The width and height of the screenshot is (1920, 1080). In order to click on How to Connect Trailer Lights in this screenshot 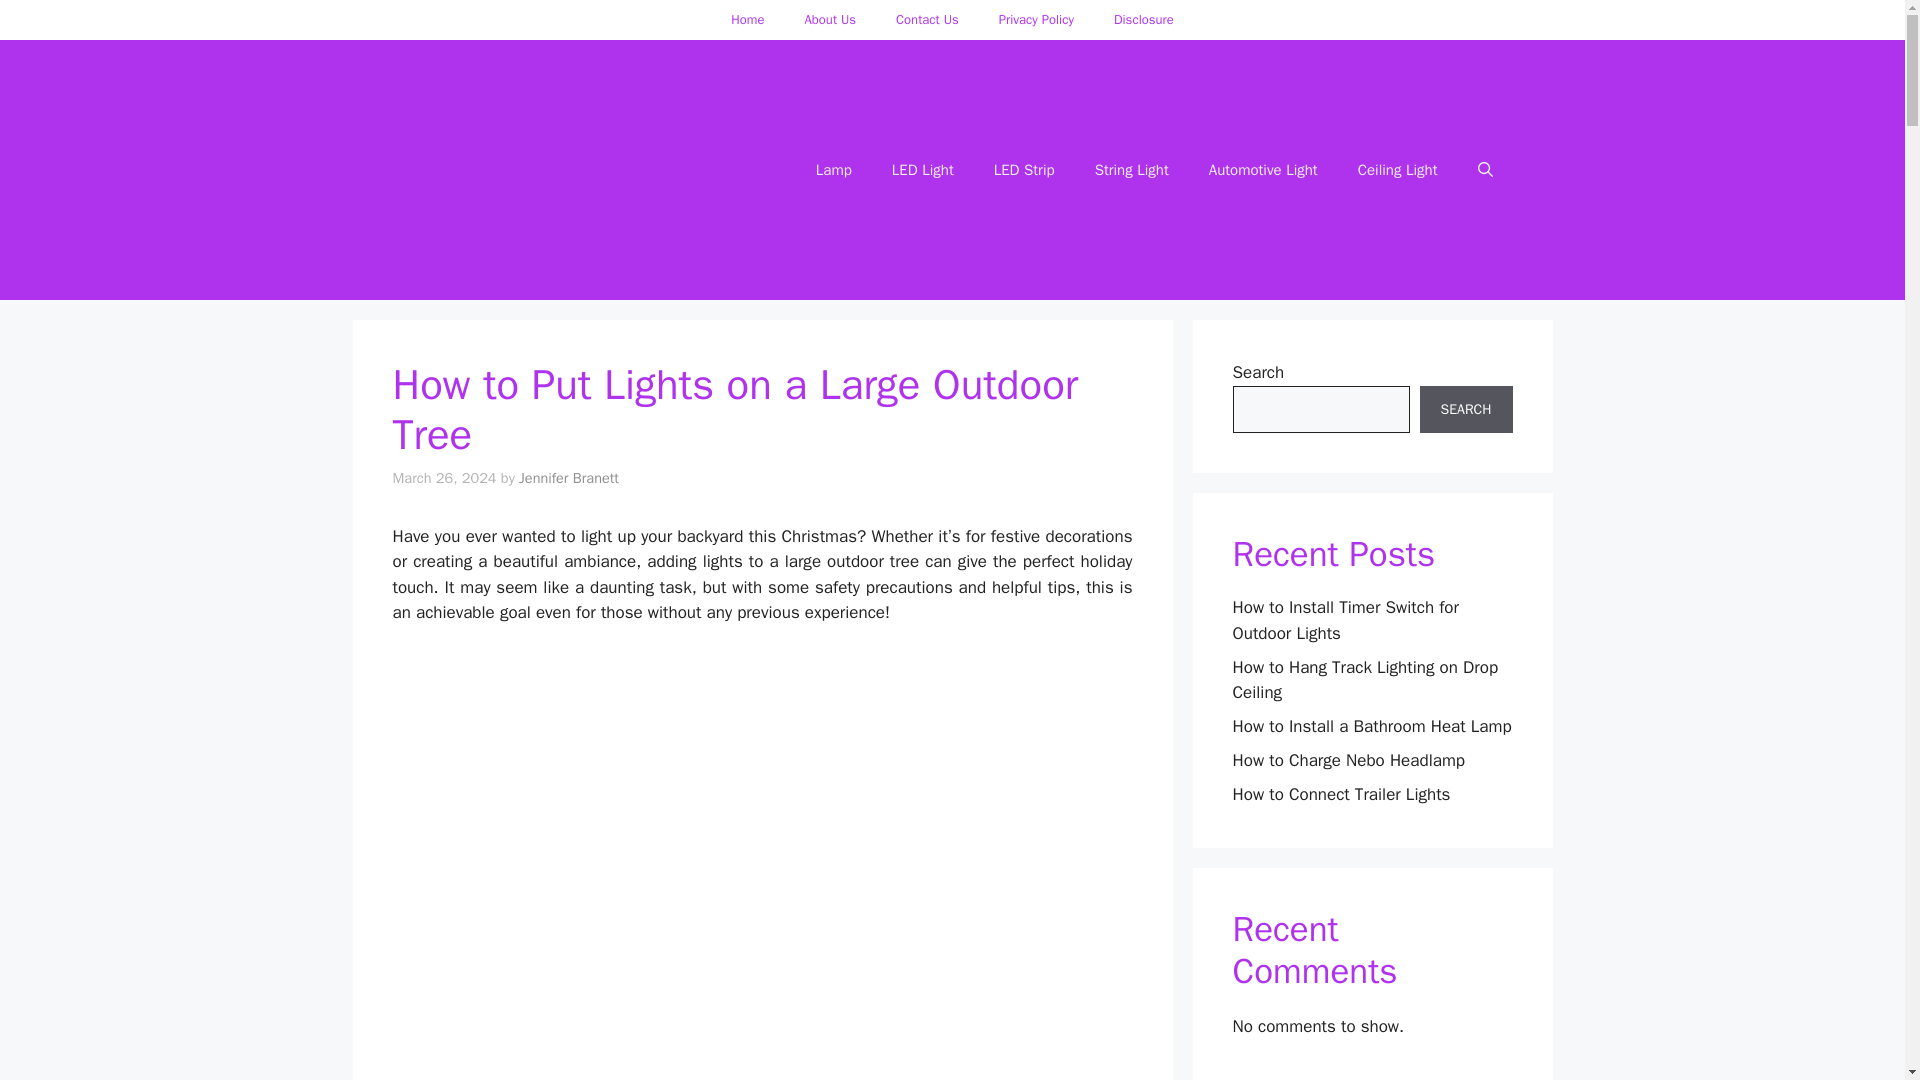, I will do `click(1340, 794)`.